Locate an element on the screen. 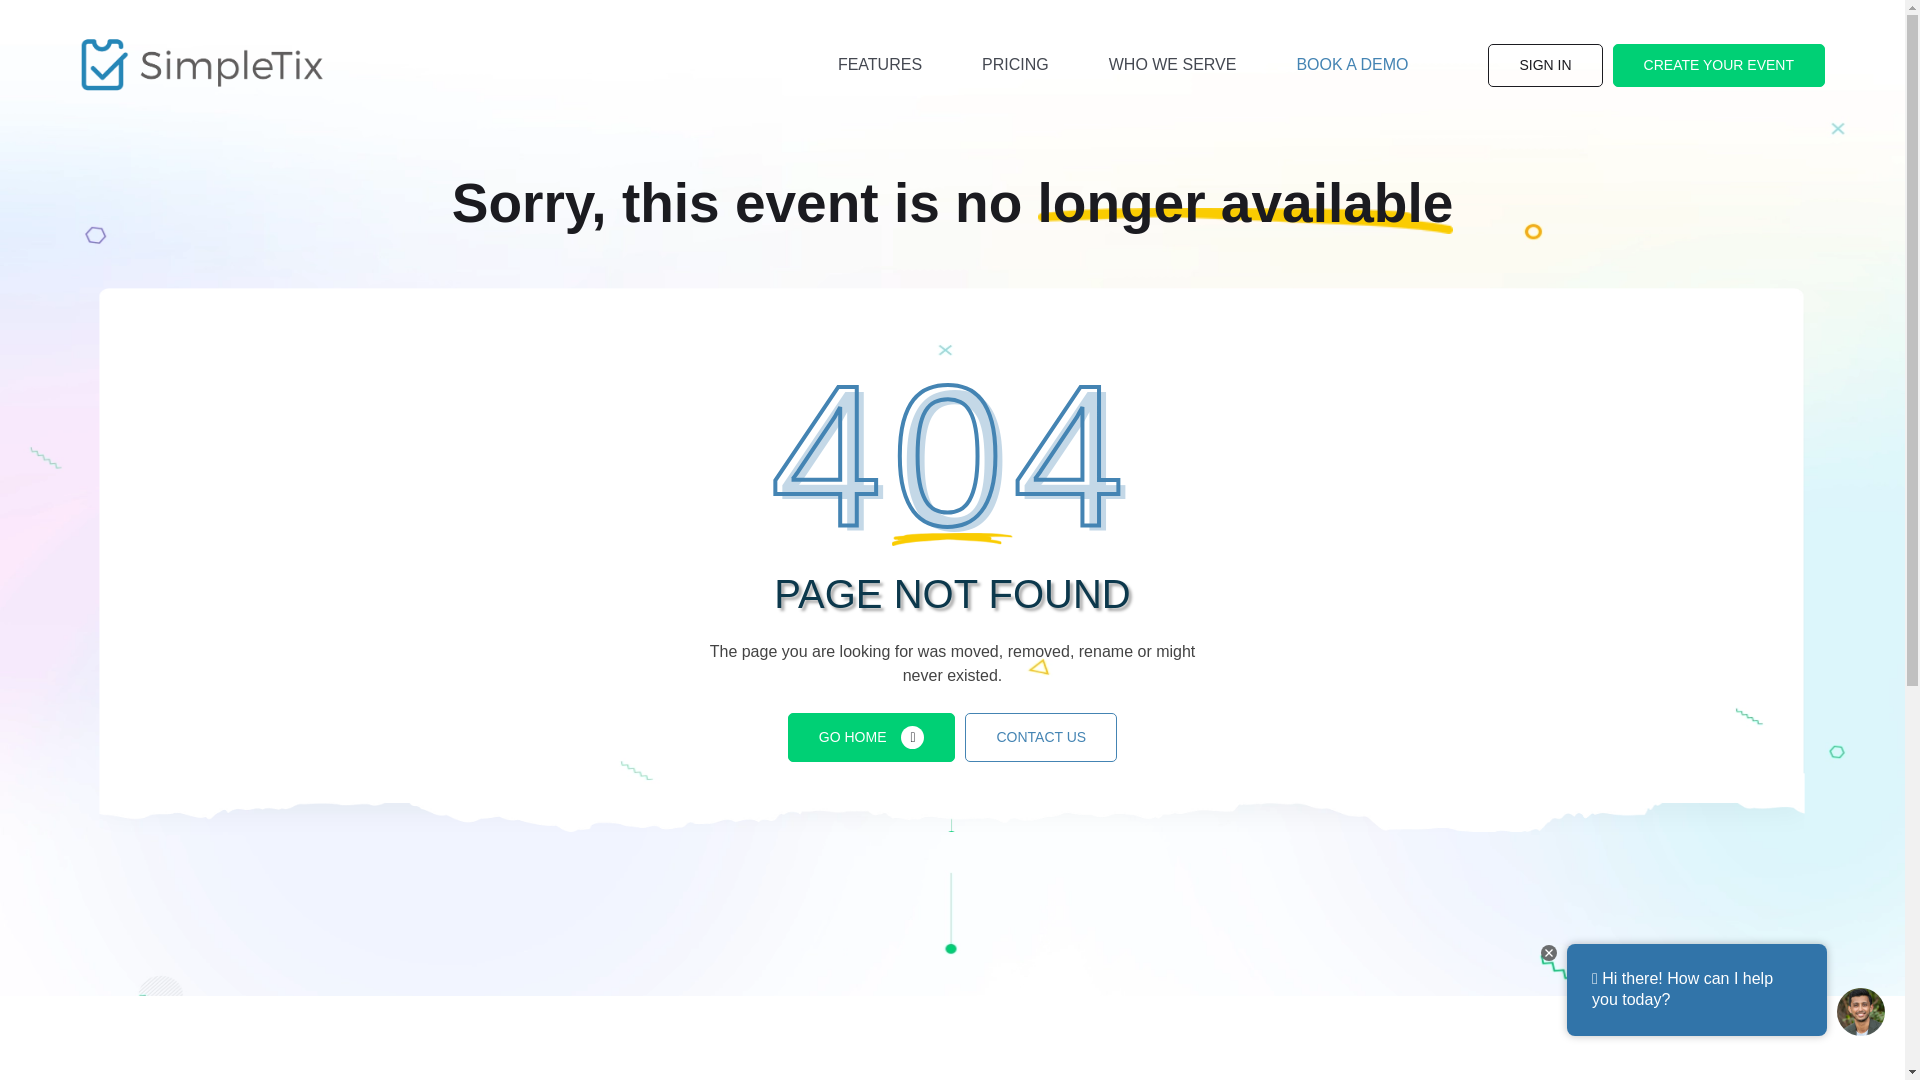 The image size is (1920, 1080). PRICING is located at coordinates (1016, 64).